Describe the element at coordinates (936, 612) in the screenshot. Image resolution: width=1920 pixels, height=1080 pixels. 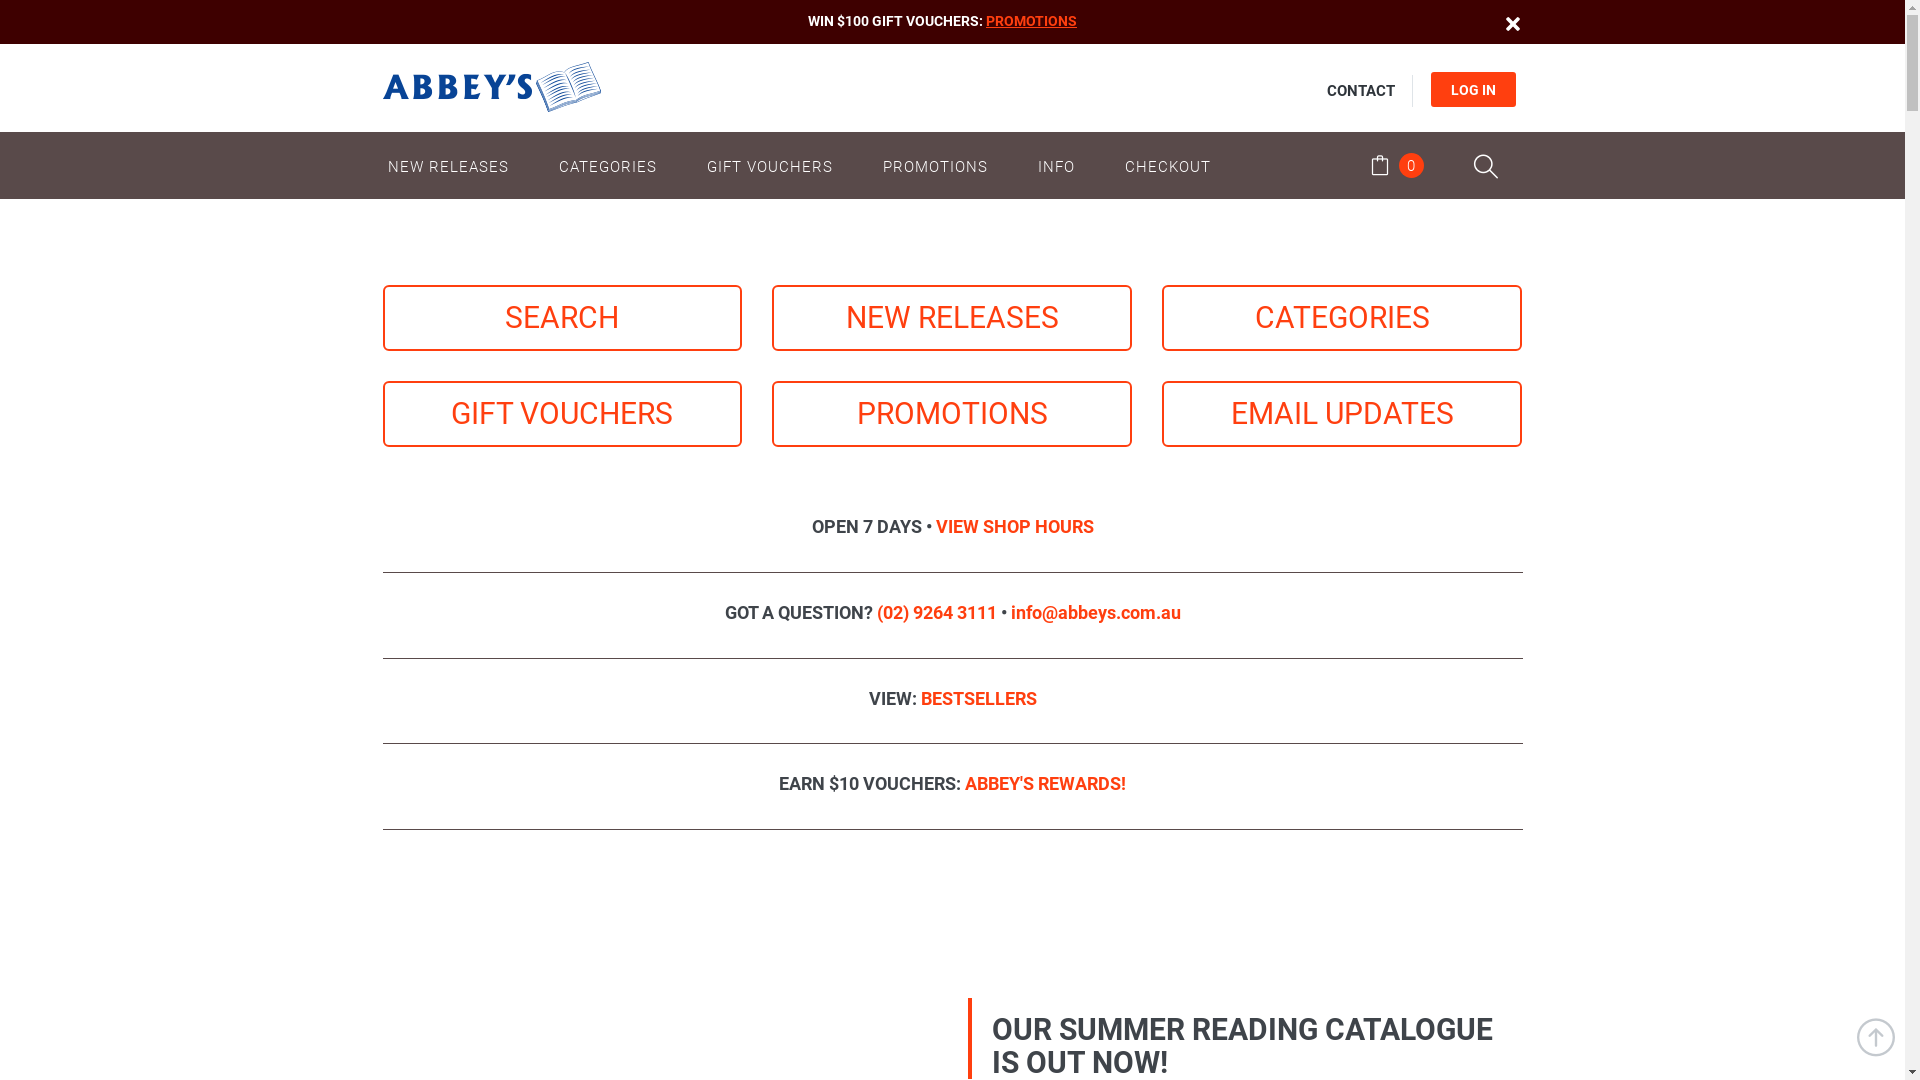
I see `(02) 9264 3111` at that location.